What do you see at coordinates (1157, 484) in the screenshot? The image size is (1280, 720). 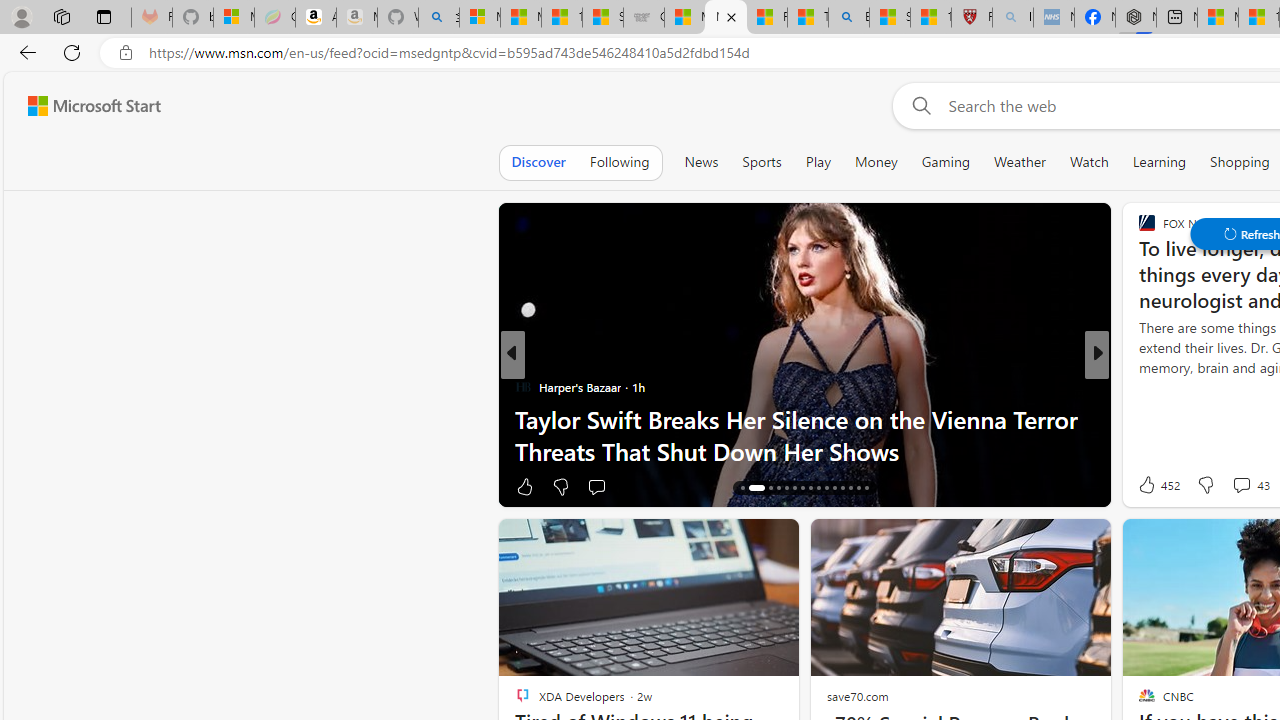 I see `452 Like` at bounding box center [1157, 484].